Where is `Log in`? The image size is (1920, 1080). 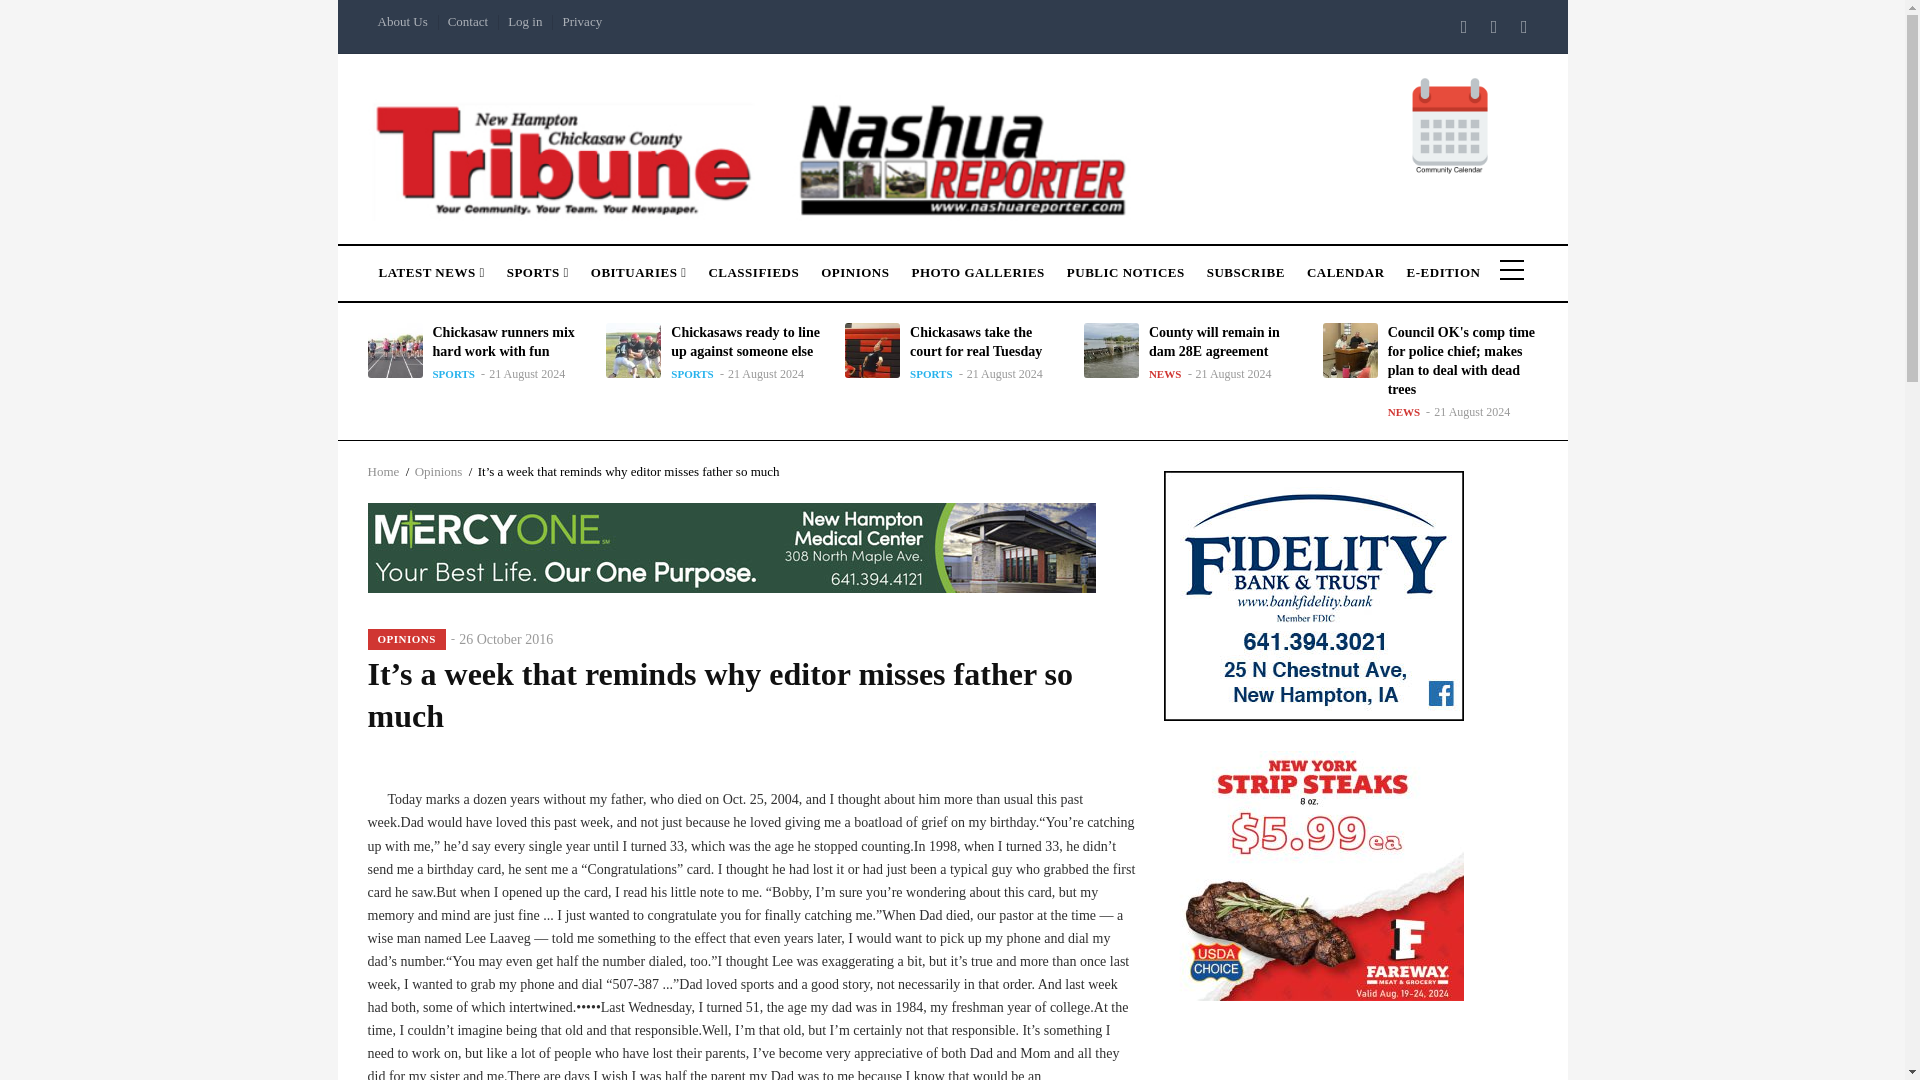
Log in is located at coordinates (524, 22).